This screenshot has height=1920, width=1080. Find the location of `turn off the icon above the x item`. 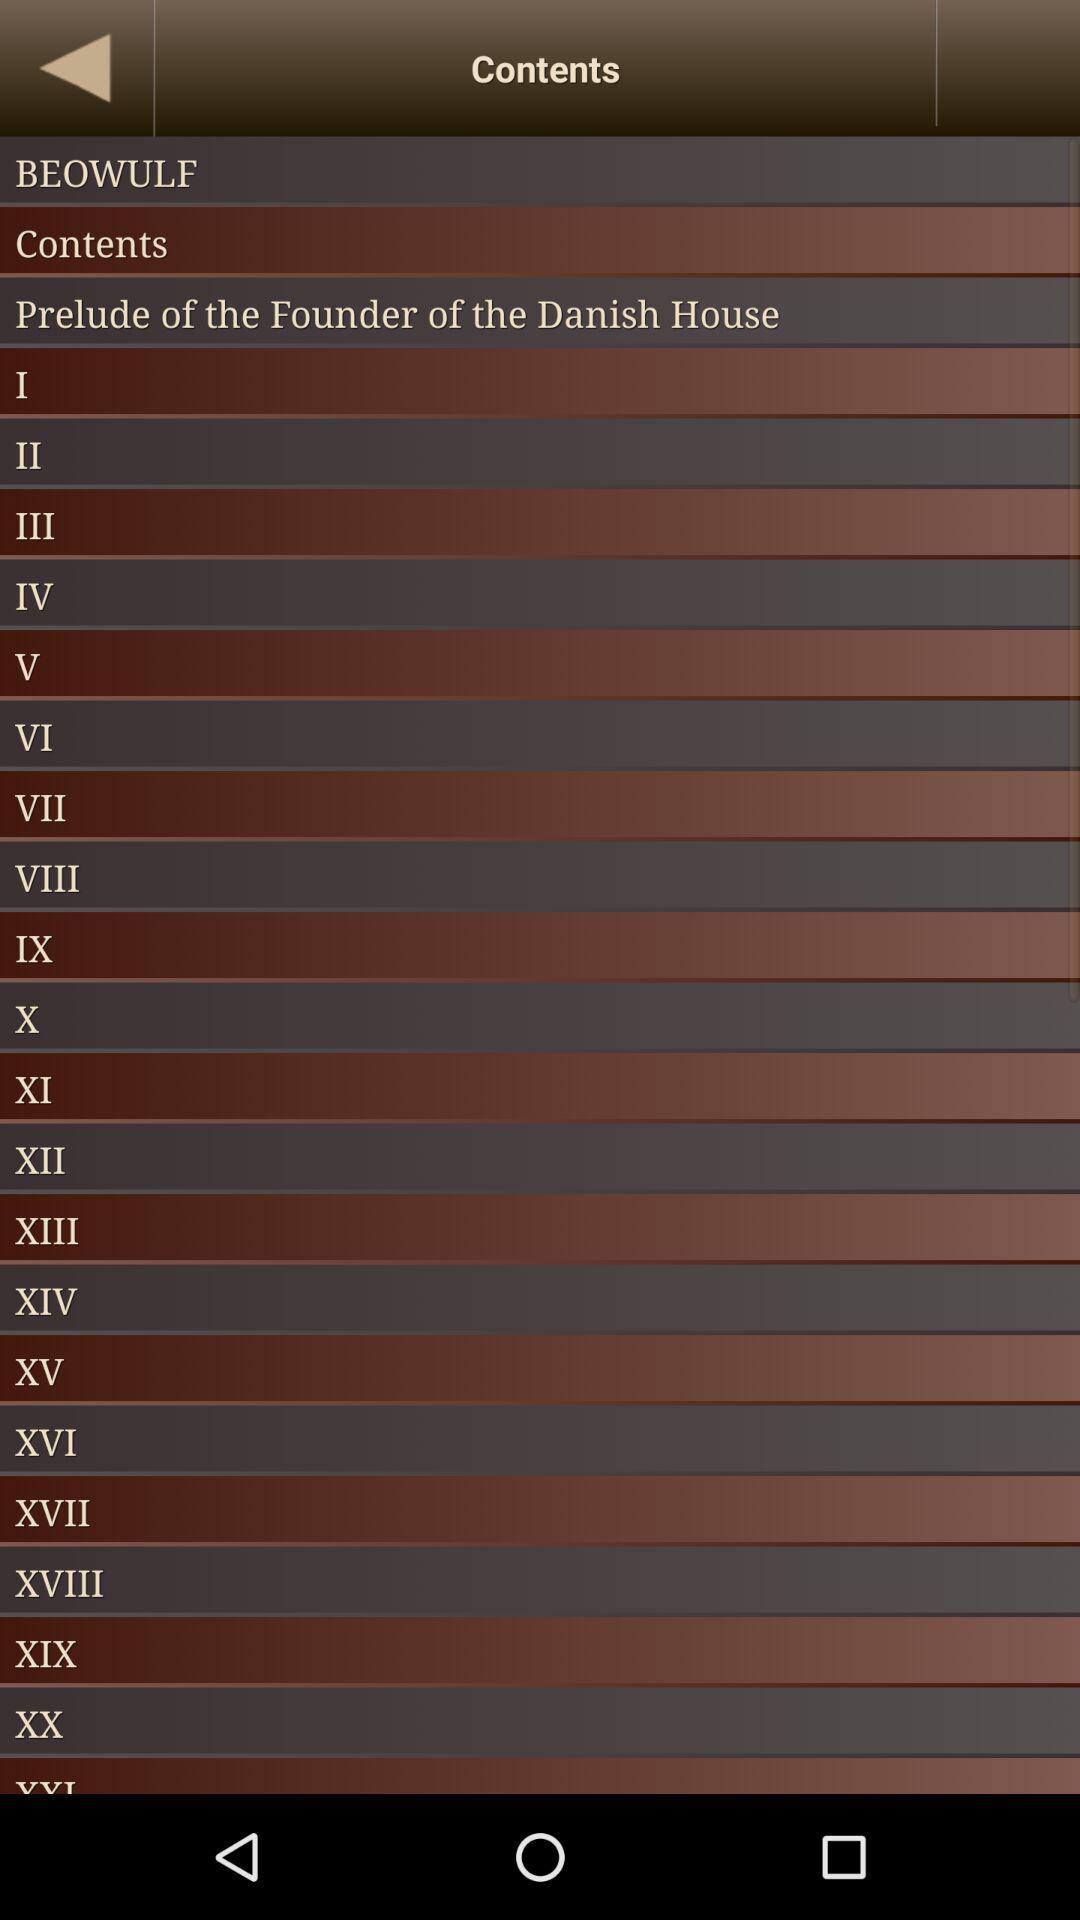

turn off the icon above the x item is located at coordinates (540, 947).